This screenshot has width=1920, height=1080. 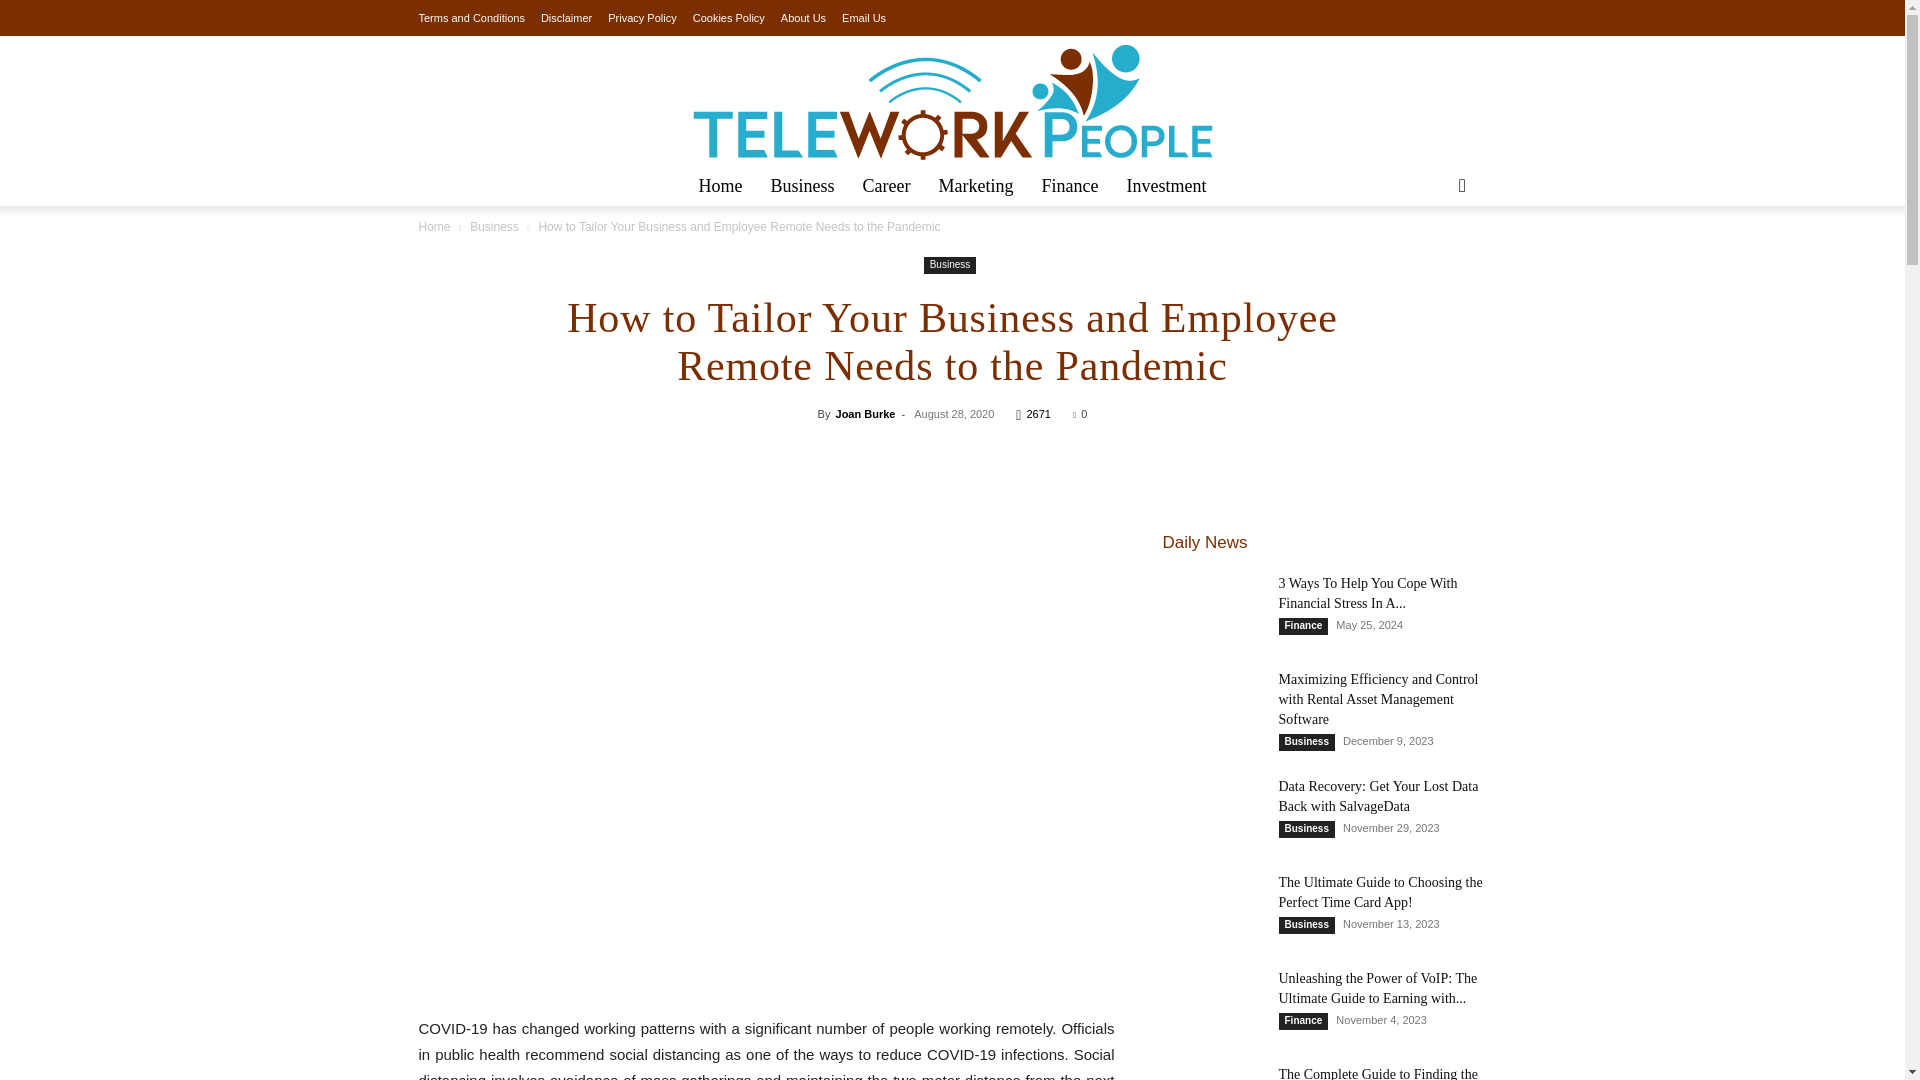 I want to click on View all posts in Business, so click(x=494, y=227).